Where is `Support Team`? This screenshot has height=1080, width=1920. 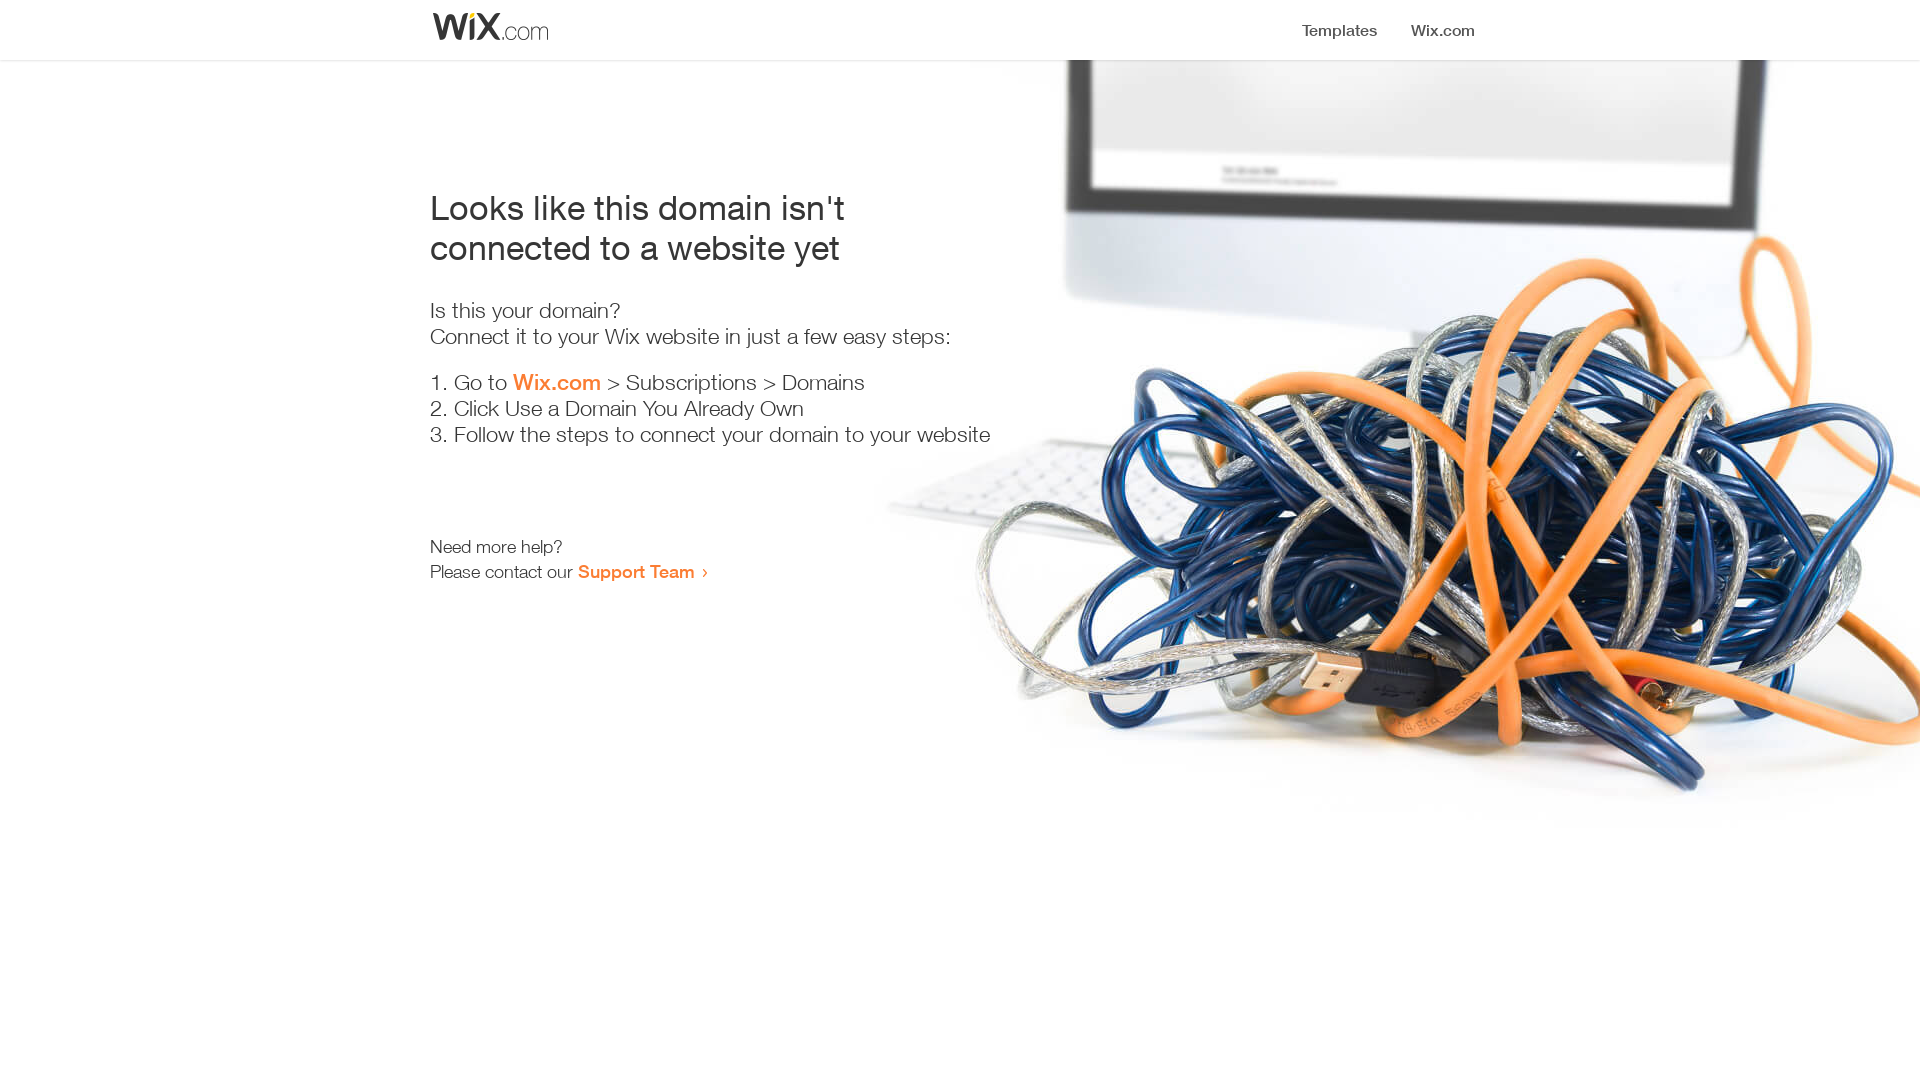
Support Team is located at coordinates (636, 571).